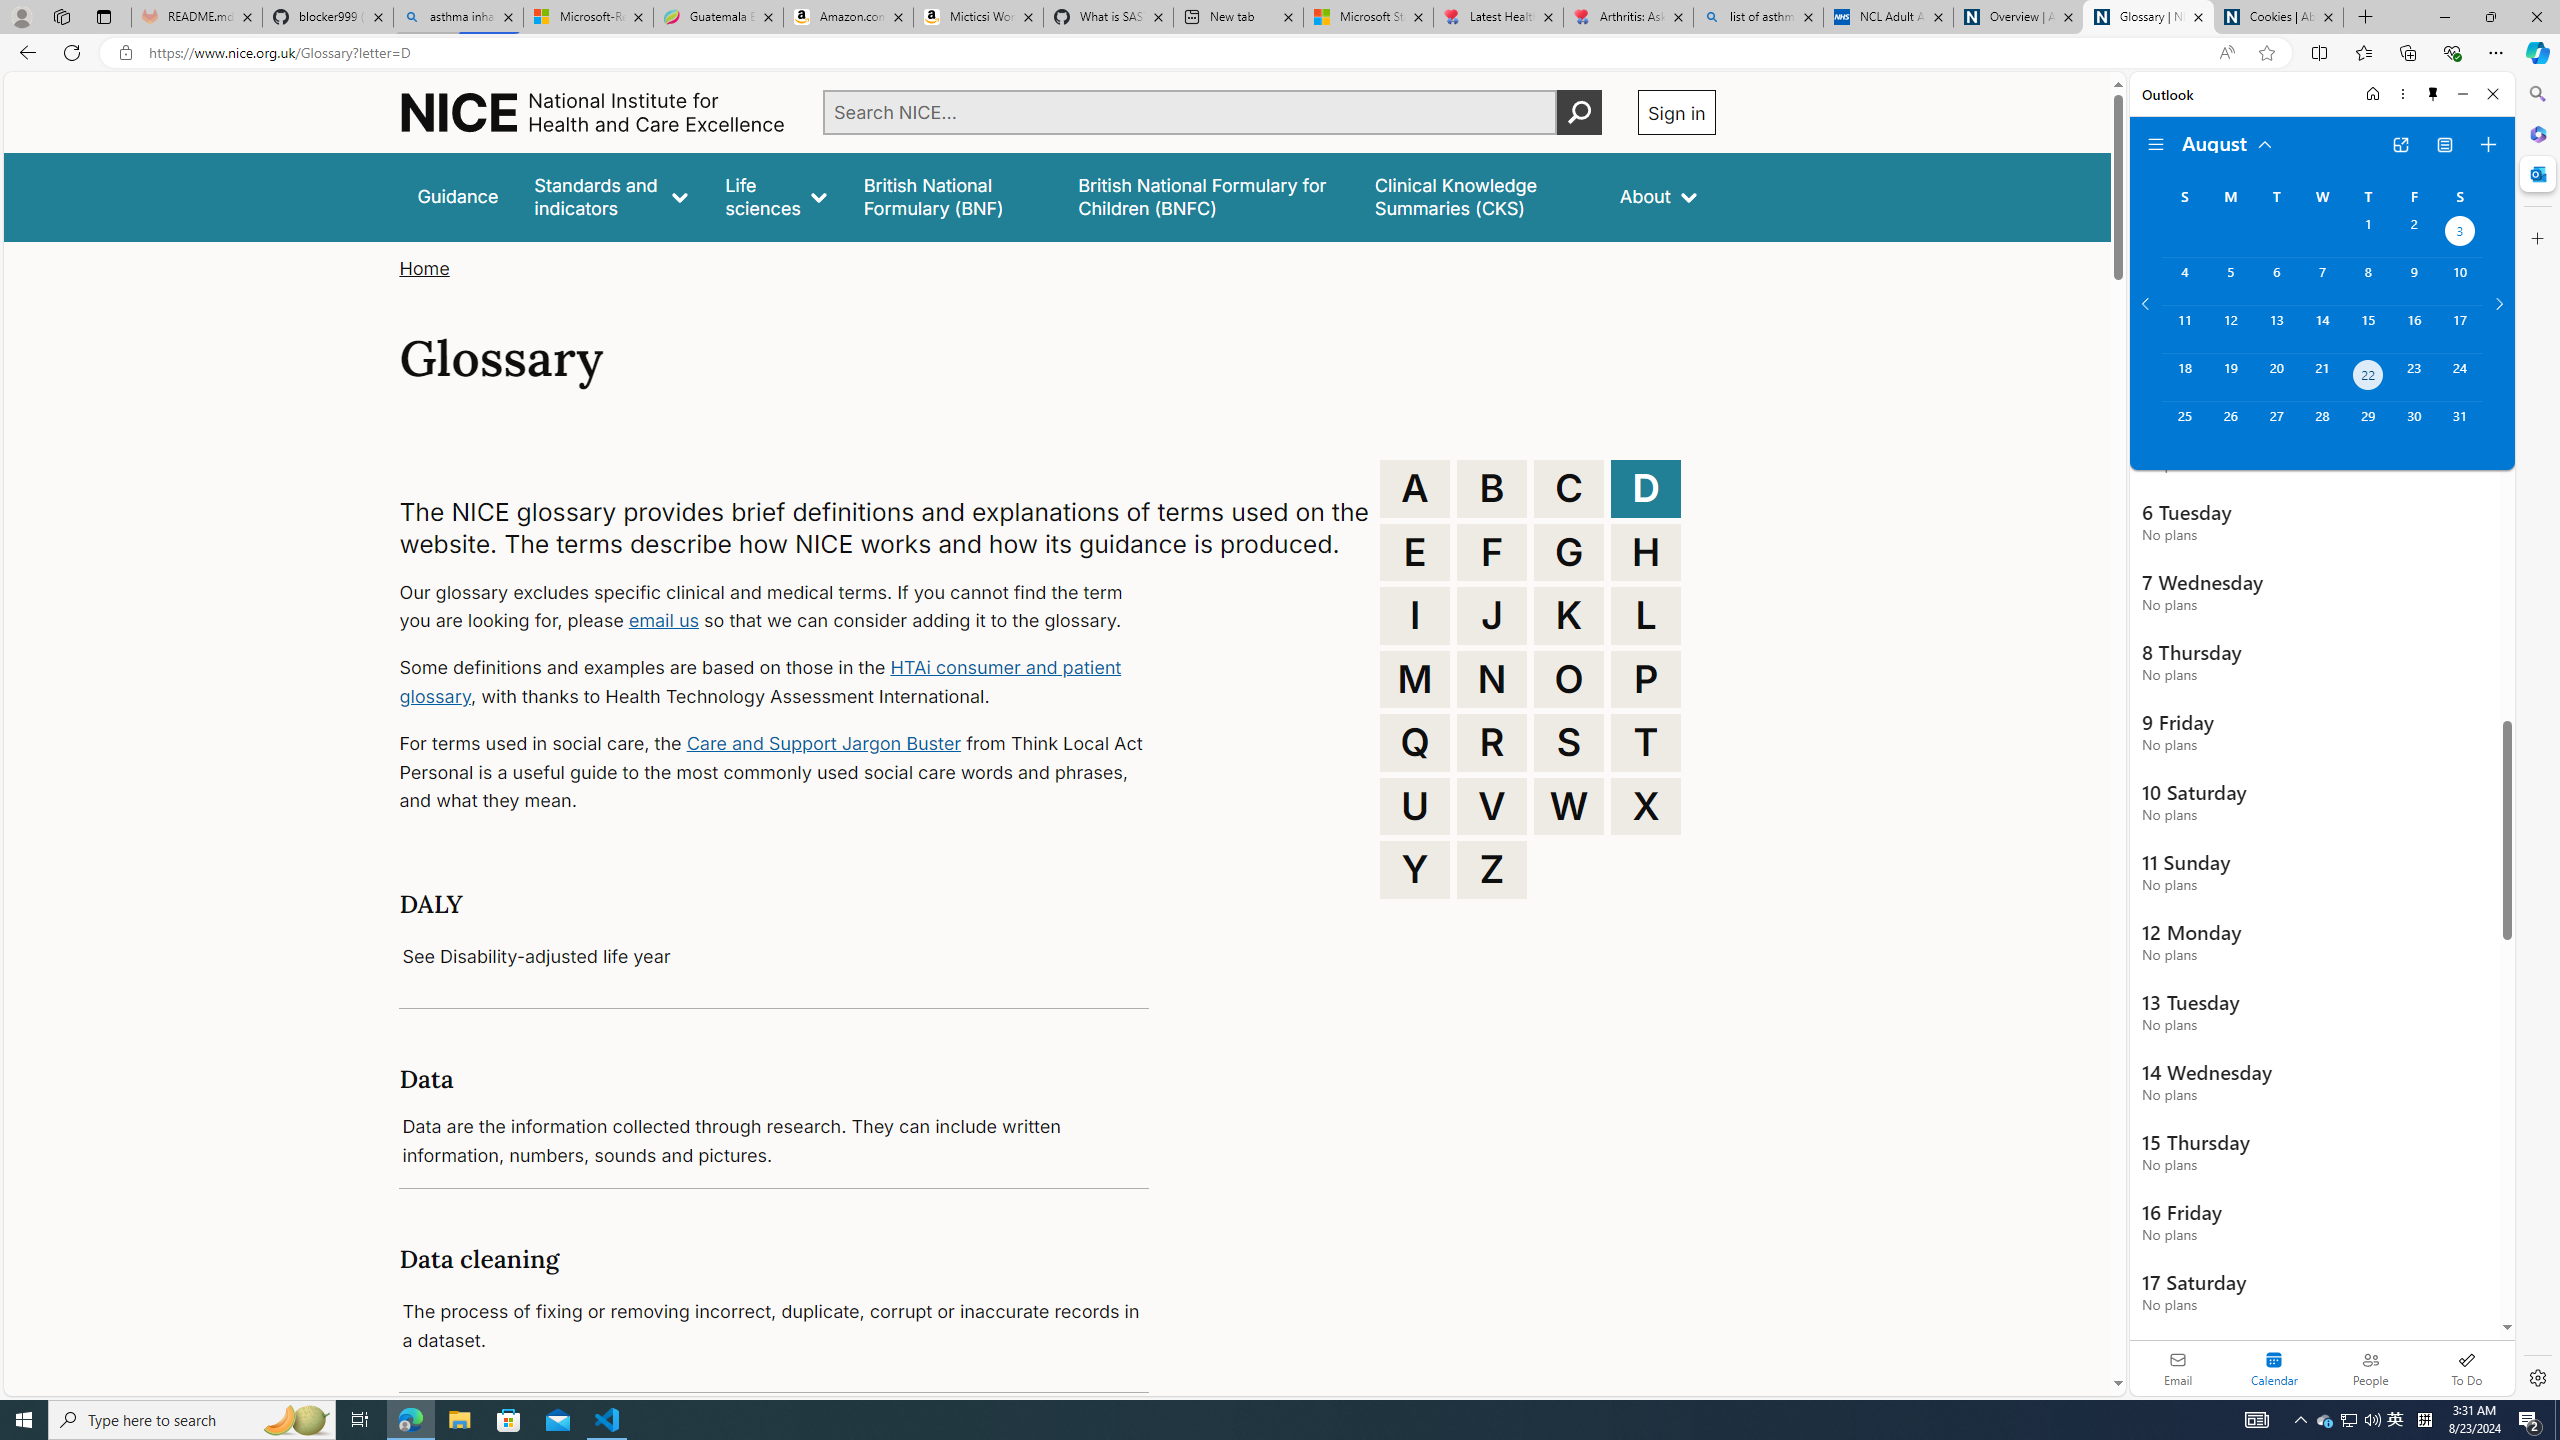 The width and height of the screenshot is (2560, 1440). What do you see at coordinates (1415, 678) in the screenshot?
I see `M` at bounding box center [1415, 678].